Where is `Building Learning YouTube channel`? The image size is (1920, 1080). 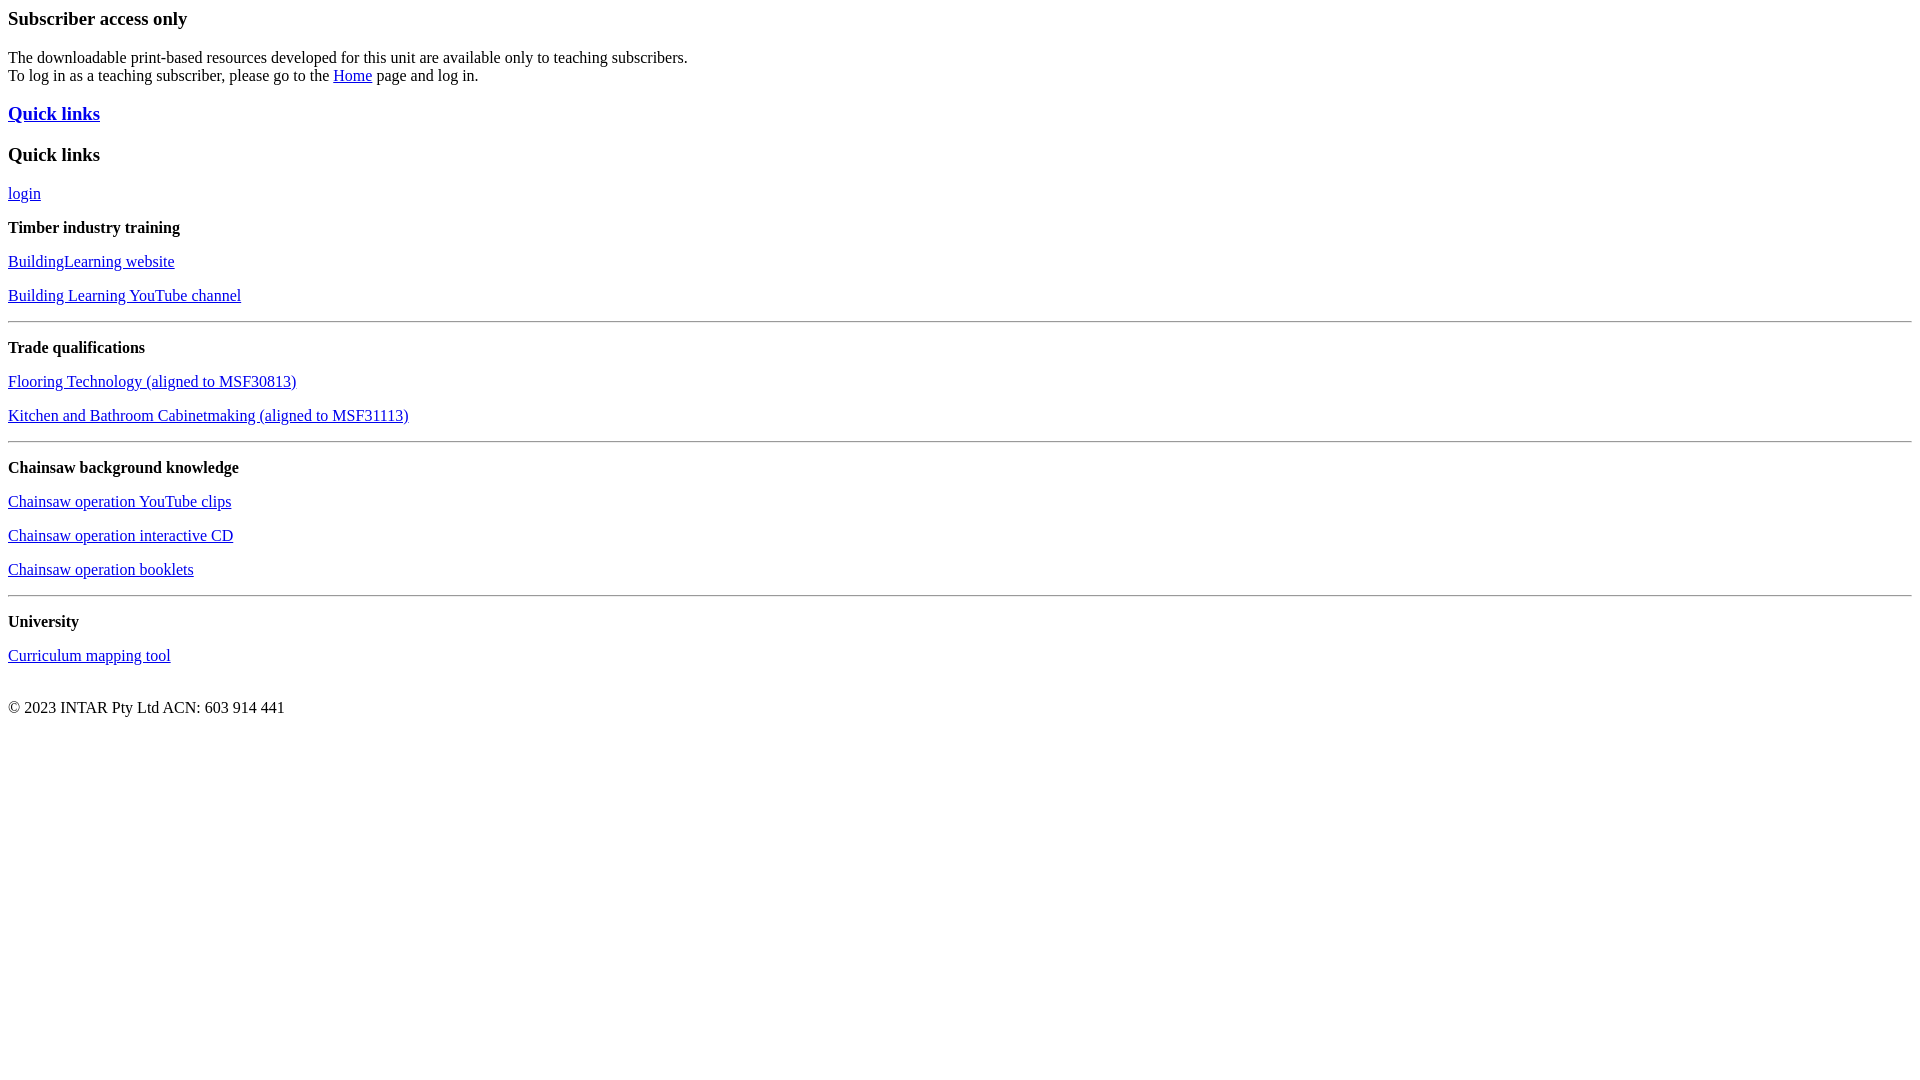 Building Learning YouTube channel is located at coordinates (124, 296).